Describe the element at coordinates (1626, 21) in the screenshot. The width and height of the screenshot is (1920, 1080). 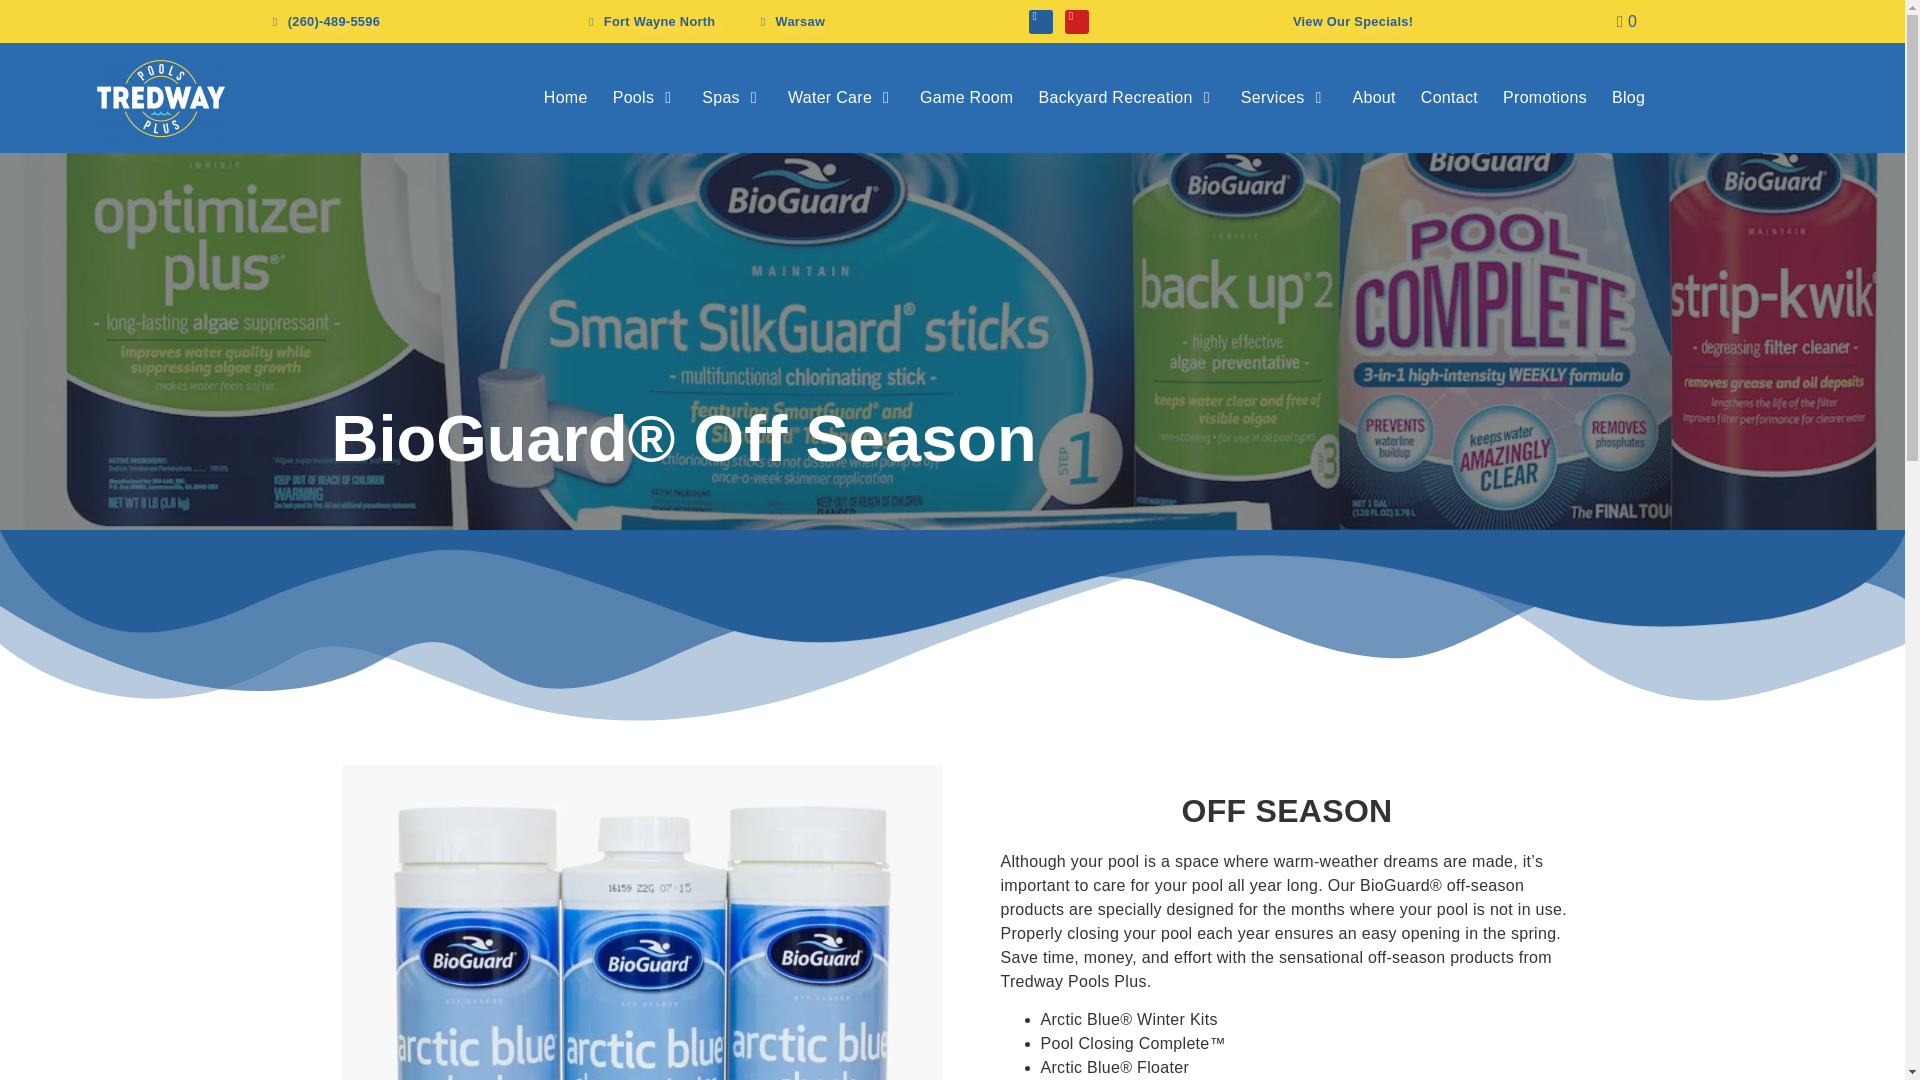
I see `View your shopping cart` at that location.